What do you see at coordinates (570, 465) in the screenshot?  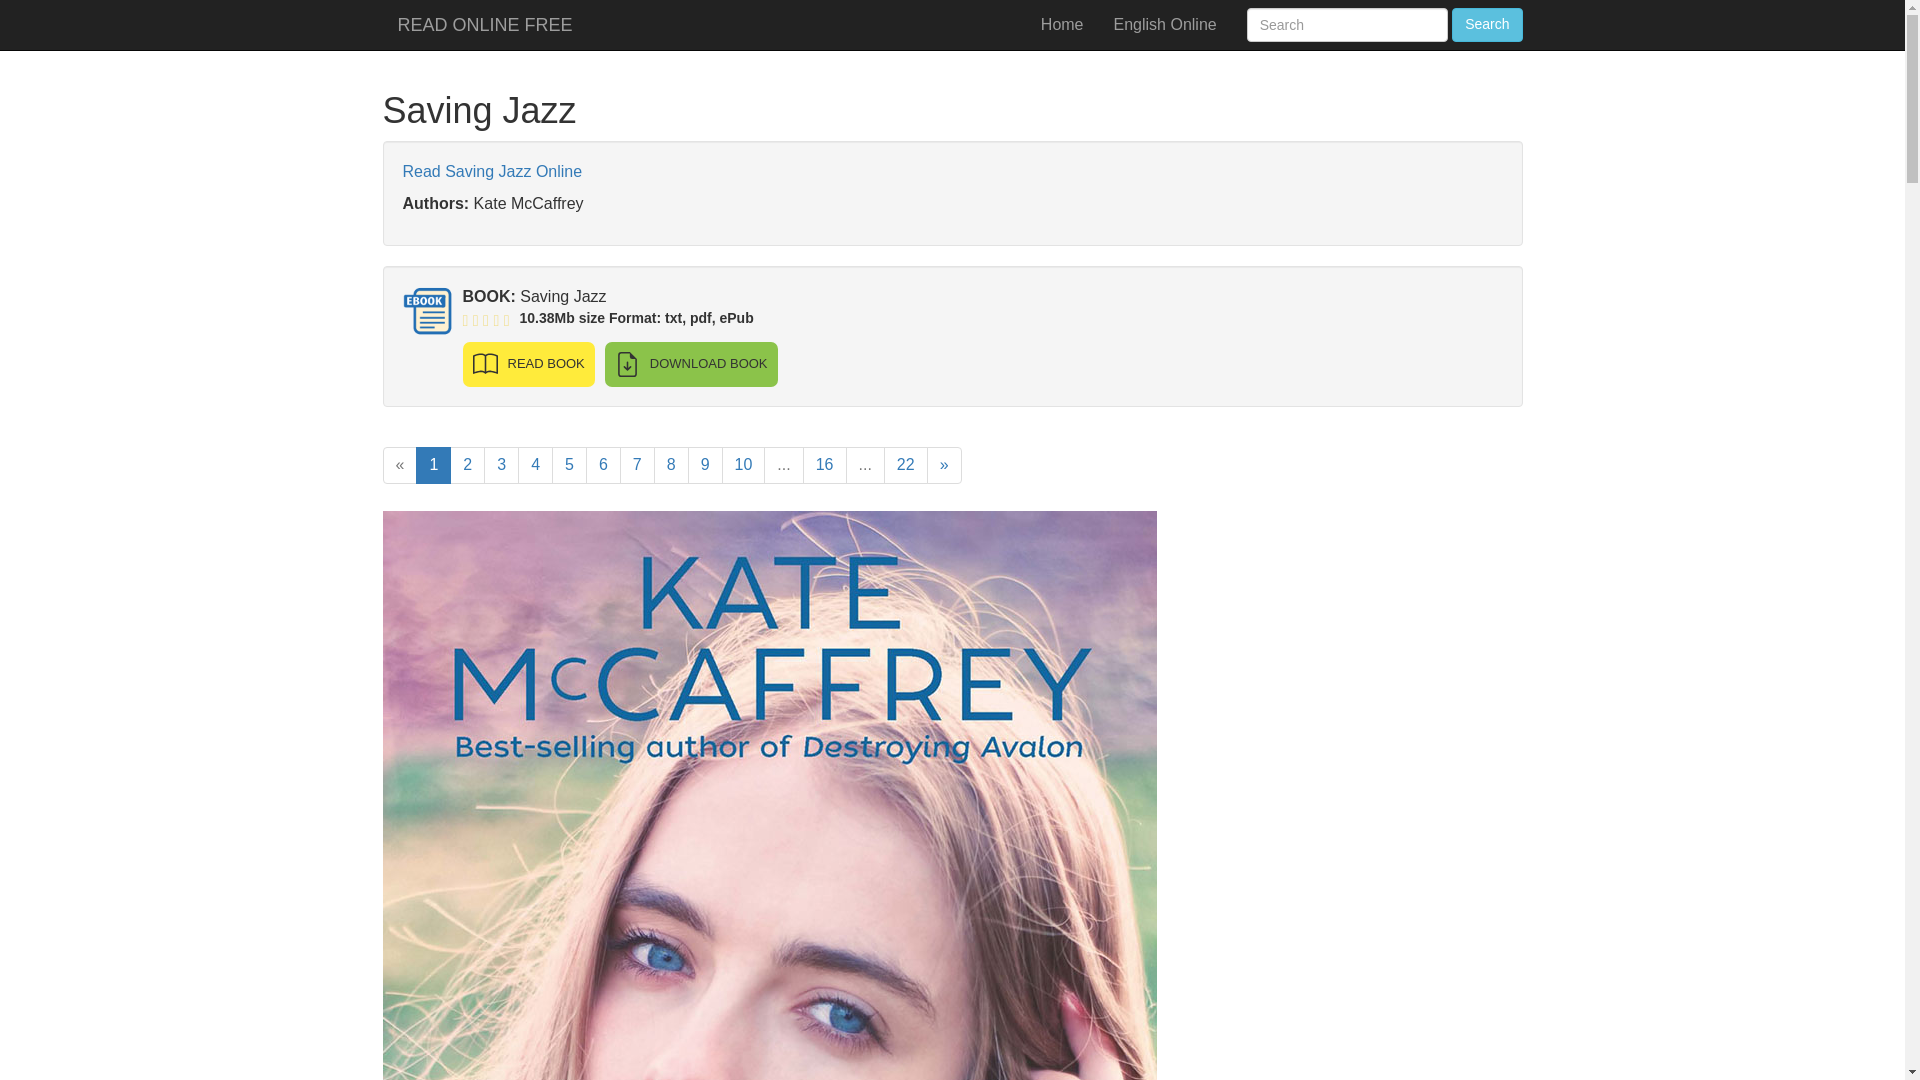 I see `5` at bounding box center [570, 465].